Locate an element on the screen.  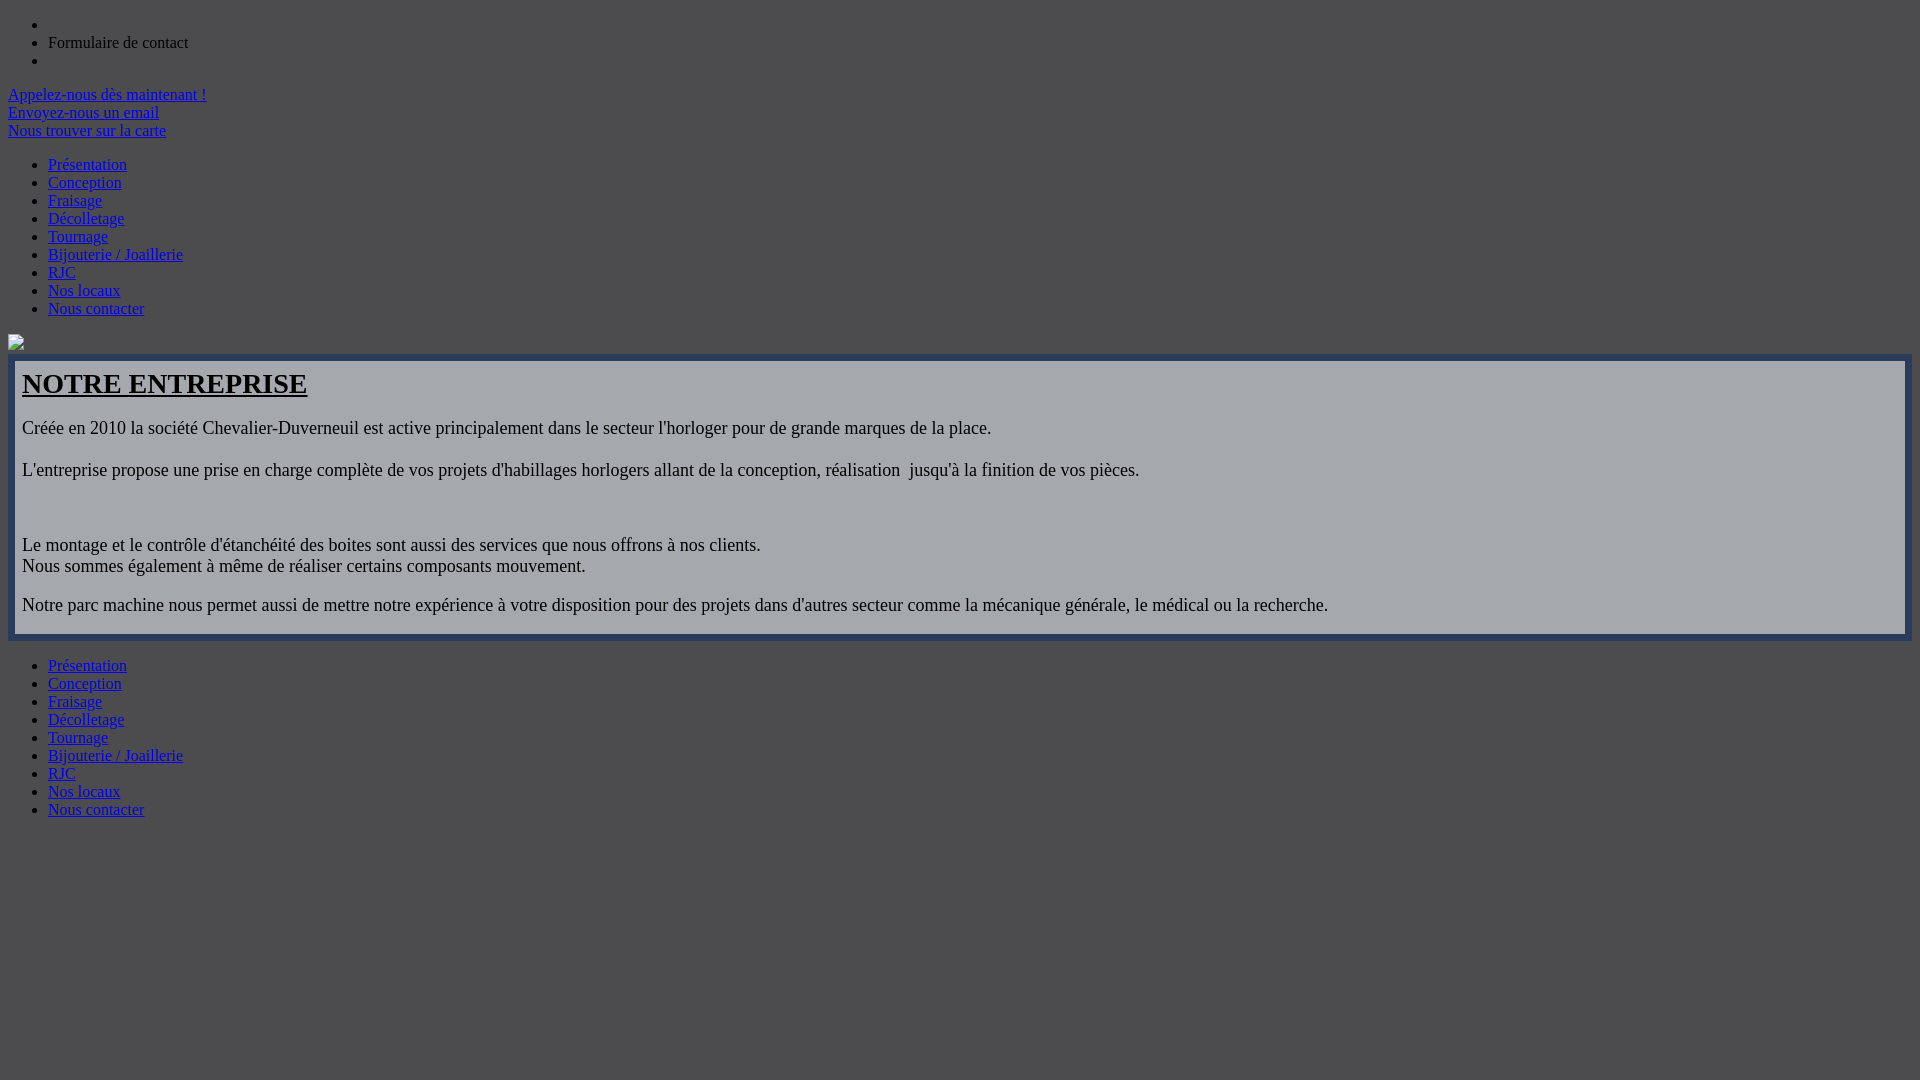
Nos locaux is located at coordinates (84, 290).